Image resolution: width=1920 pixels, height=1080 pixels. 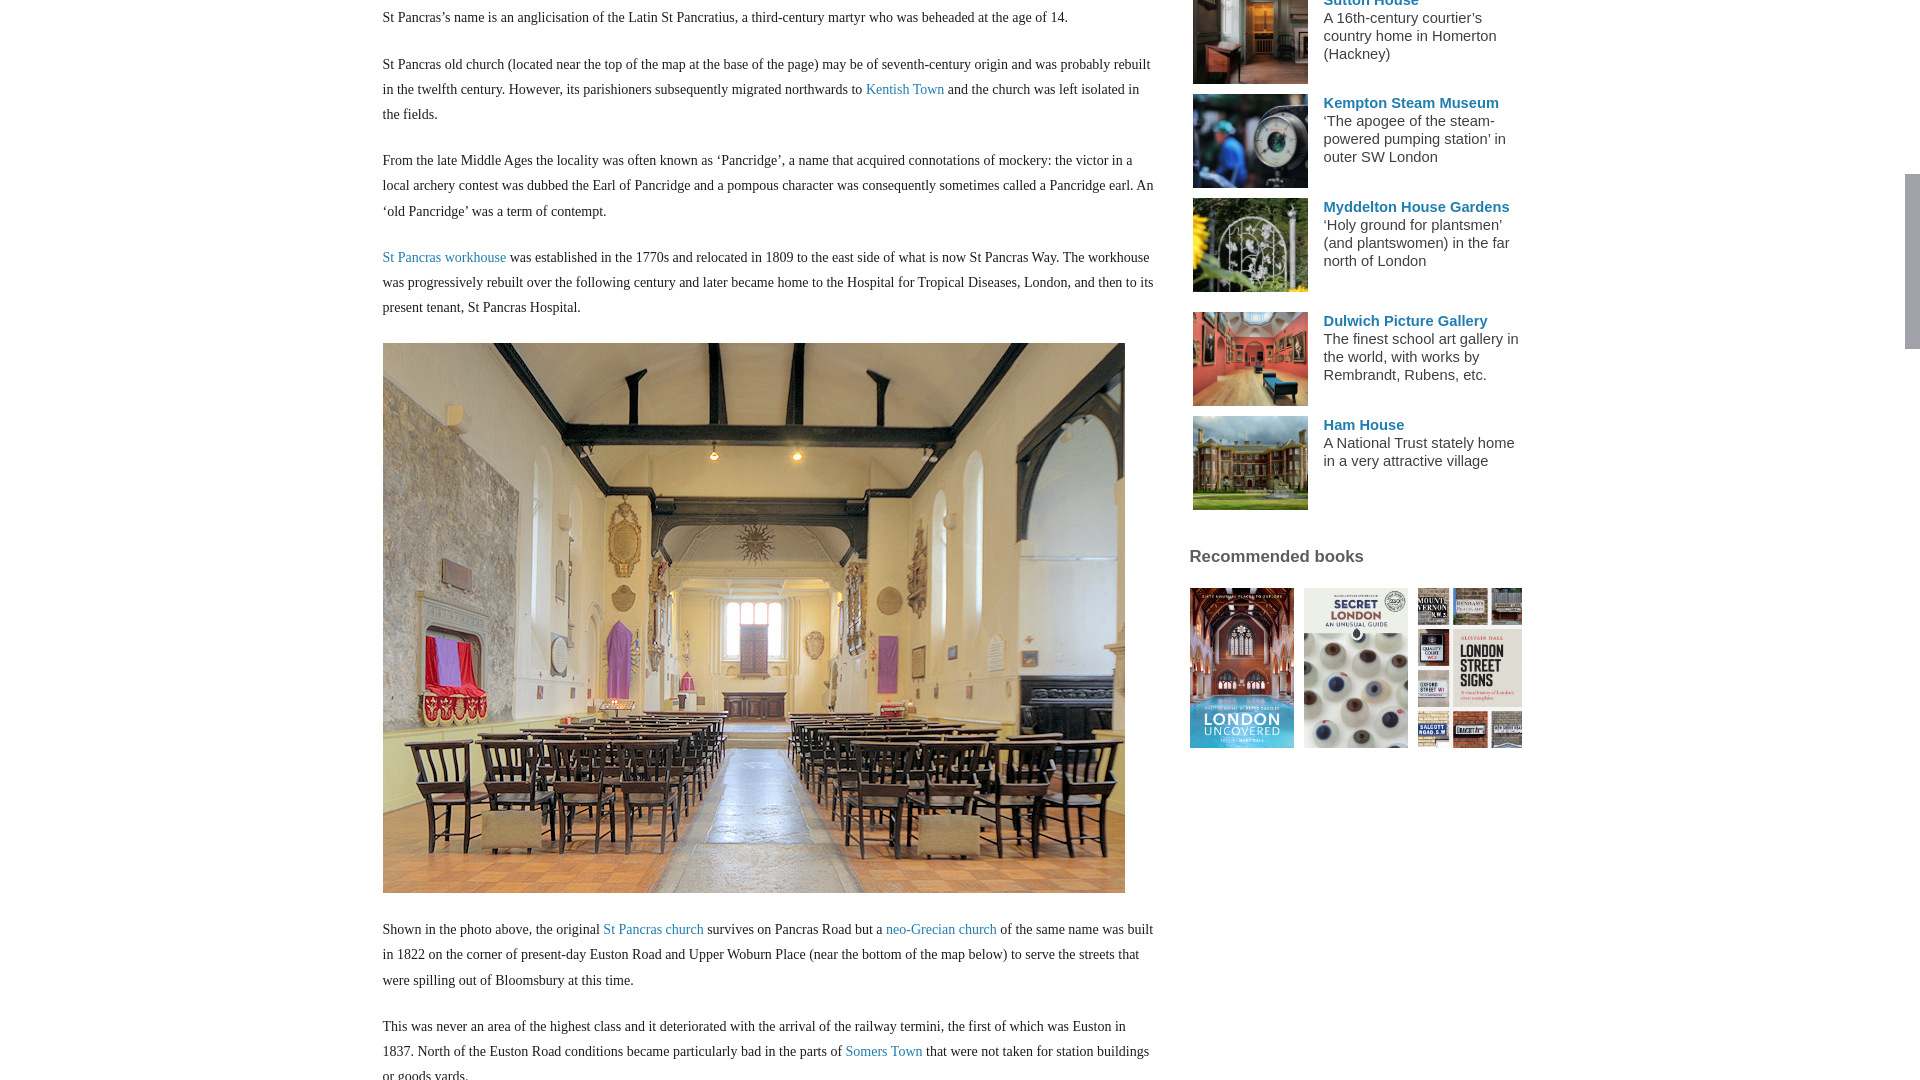 What do you see at coordinates (884, 1052) in the screenshot?
I see `Somers Town` at bounding box center [884, 1052].